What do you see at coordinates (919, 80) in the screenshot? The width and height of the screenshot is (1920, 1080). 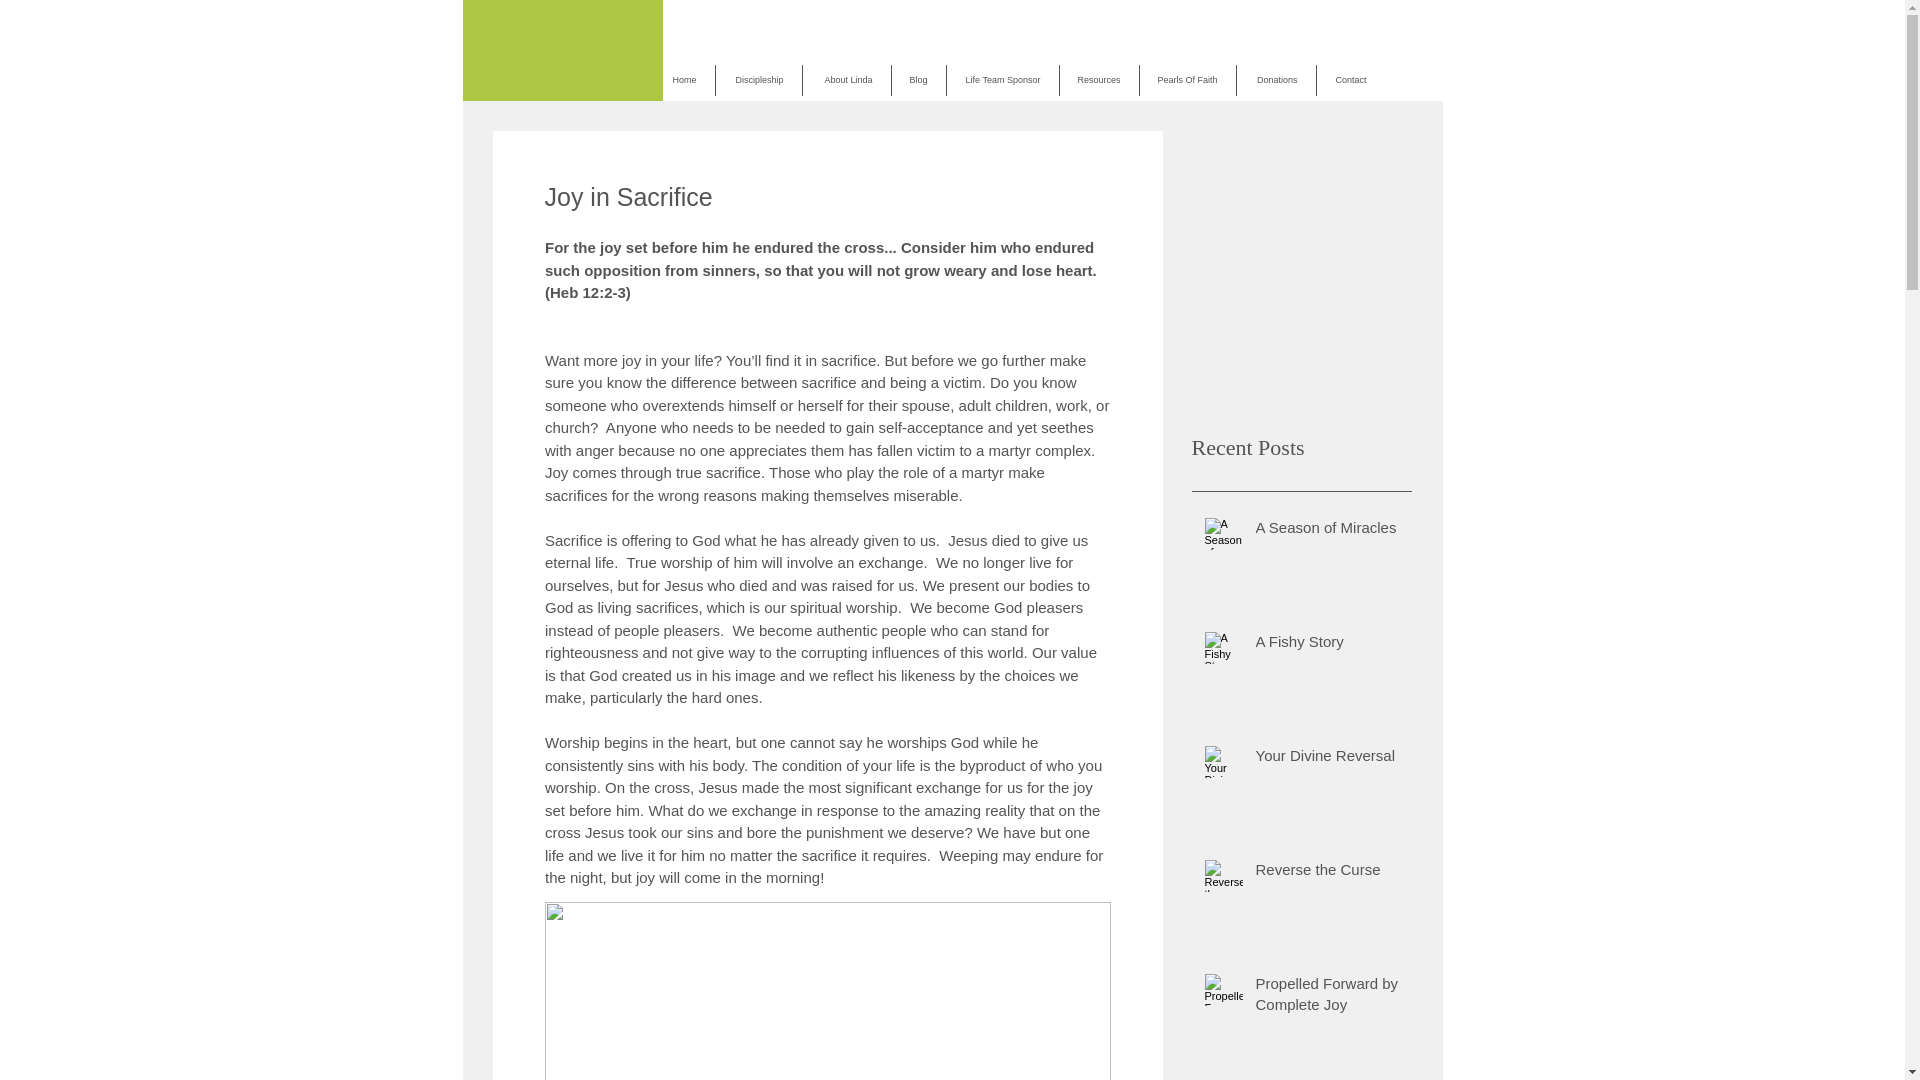 I see `Blog` at bounding box center [919, 80].